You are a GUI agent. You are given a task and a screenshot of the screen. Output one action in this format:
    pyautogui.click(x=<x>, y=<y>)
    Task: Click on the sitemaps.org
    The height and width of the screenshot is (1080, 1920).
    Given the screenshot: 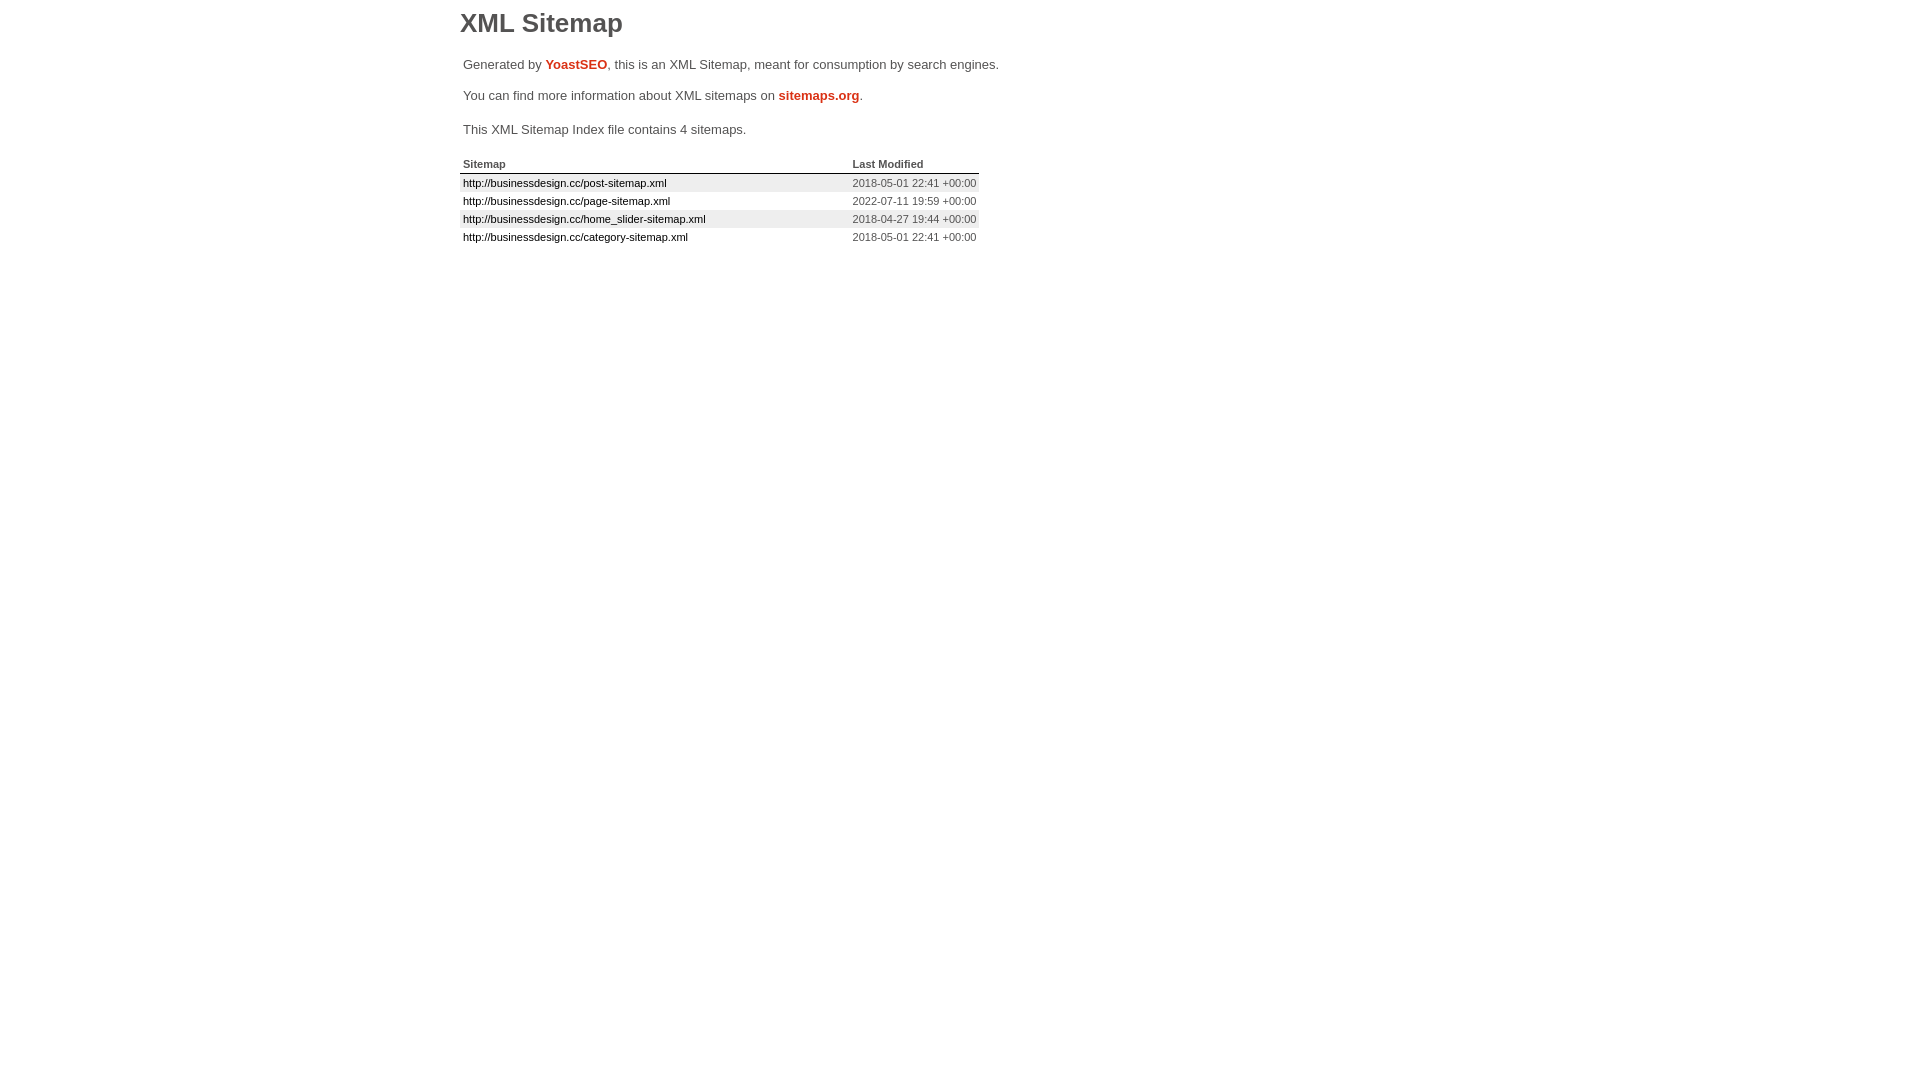 What is the action you would take?
    pyautogui.click(x=820, y=96)
    